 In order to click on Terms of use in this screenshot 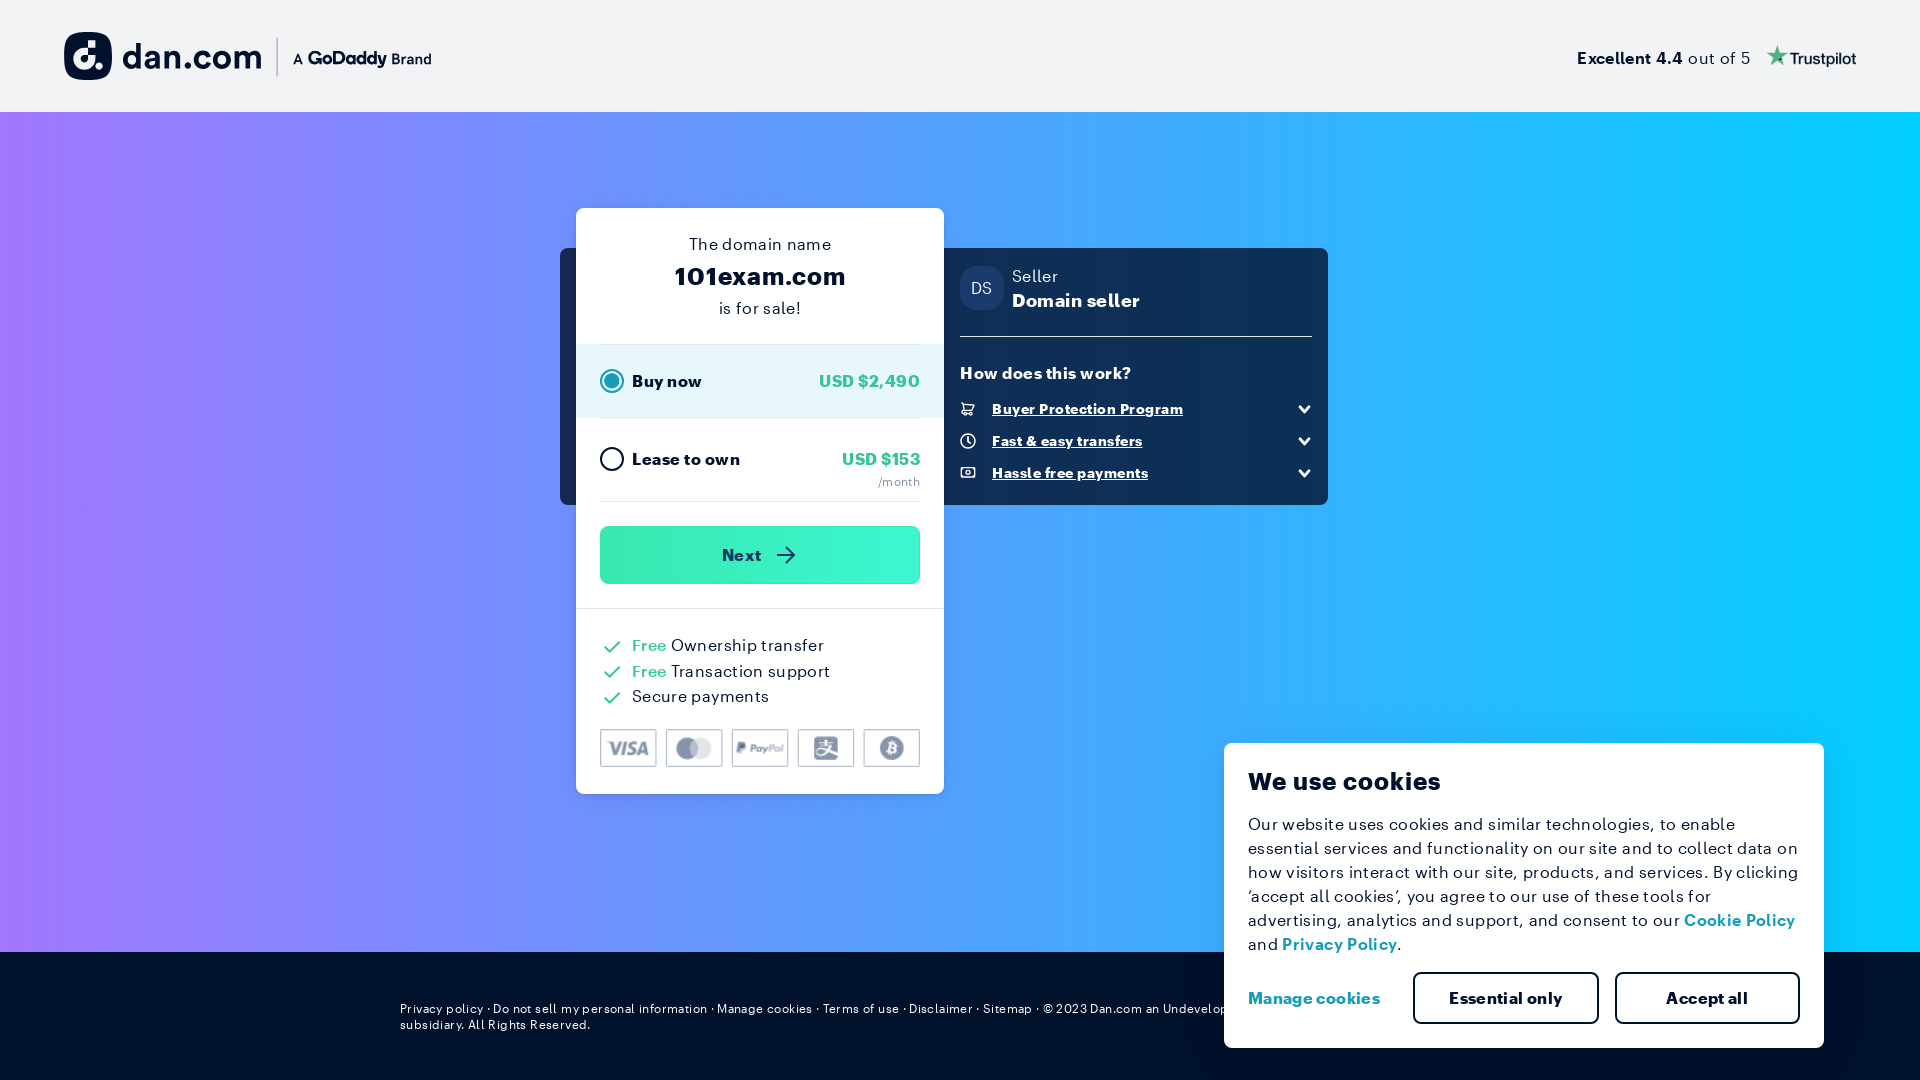, I will do `click(862, 1008)`.